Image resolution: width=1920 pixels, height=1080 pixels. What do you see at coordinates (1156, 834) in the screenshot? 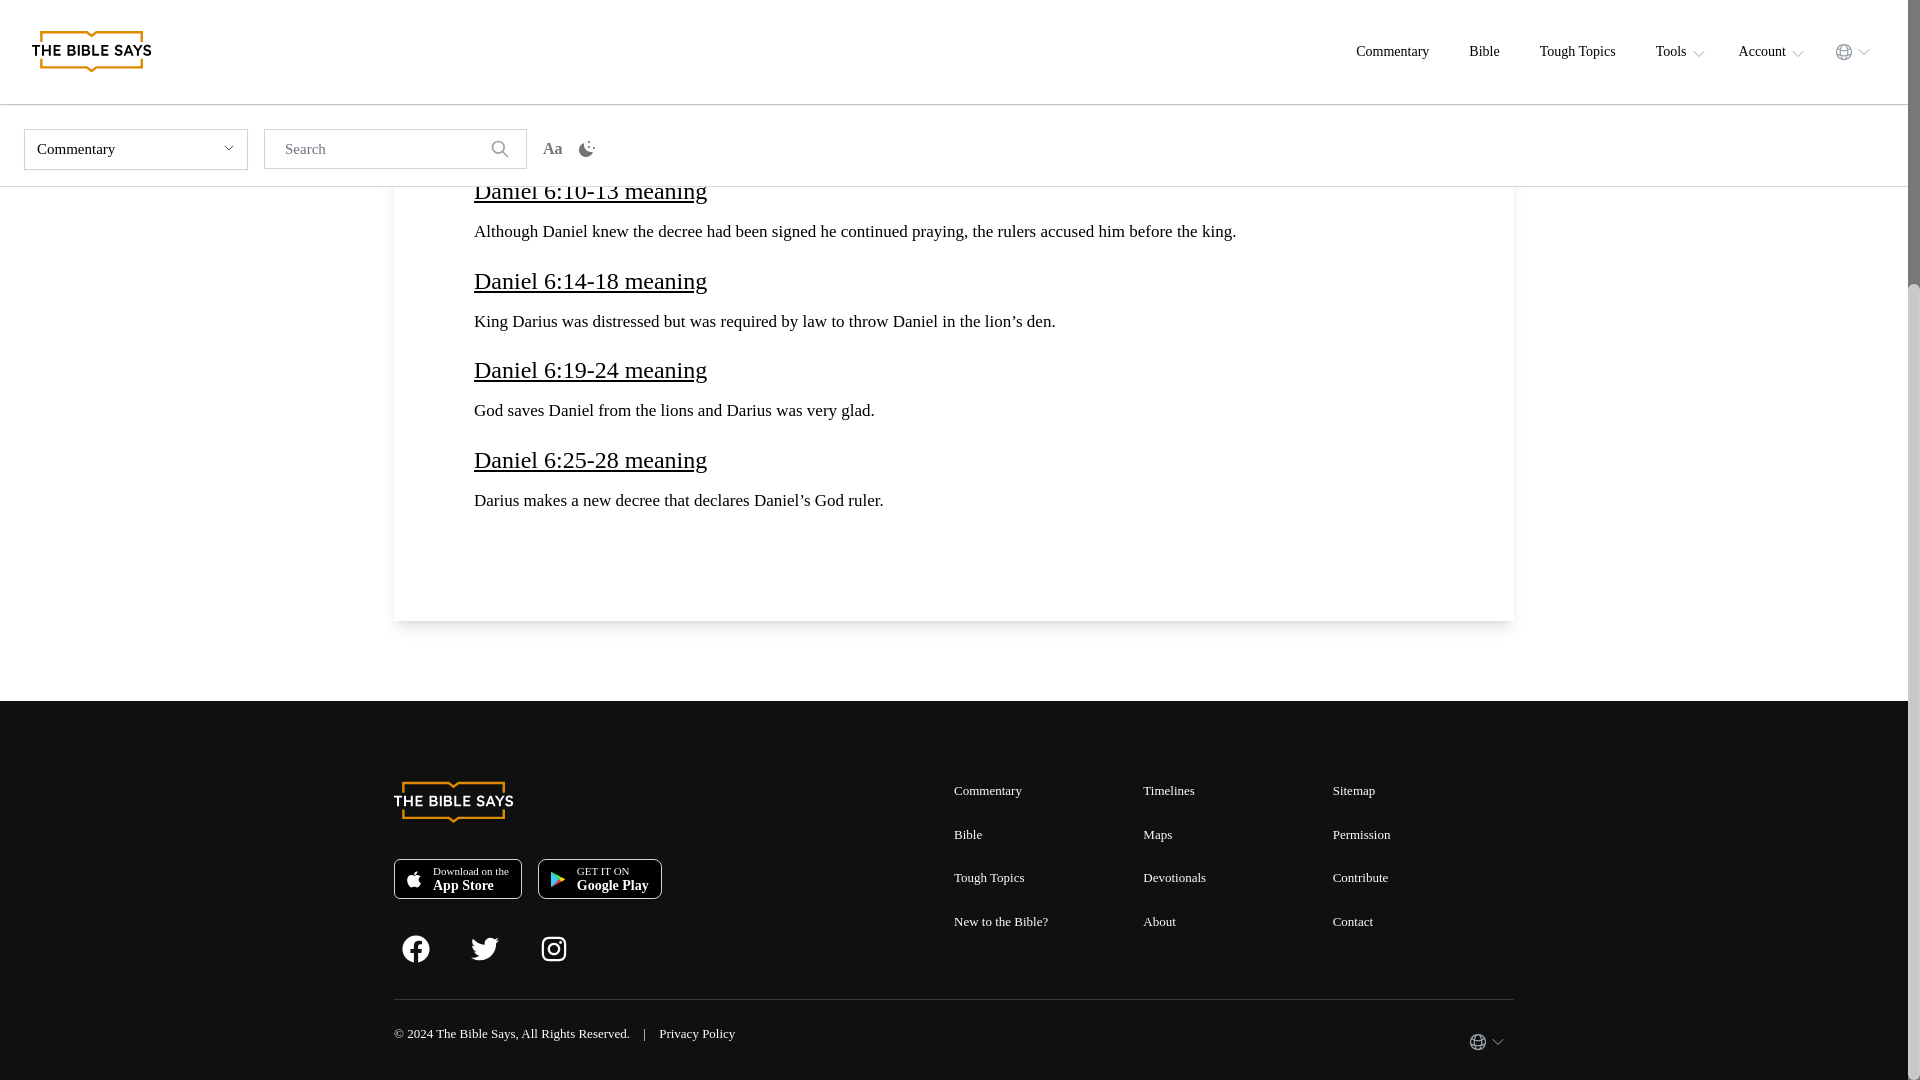
I see `Maps` at bounding box center [1156, 834].